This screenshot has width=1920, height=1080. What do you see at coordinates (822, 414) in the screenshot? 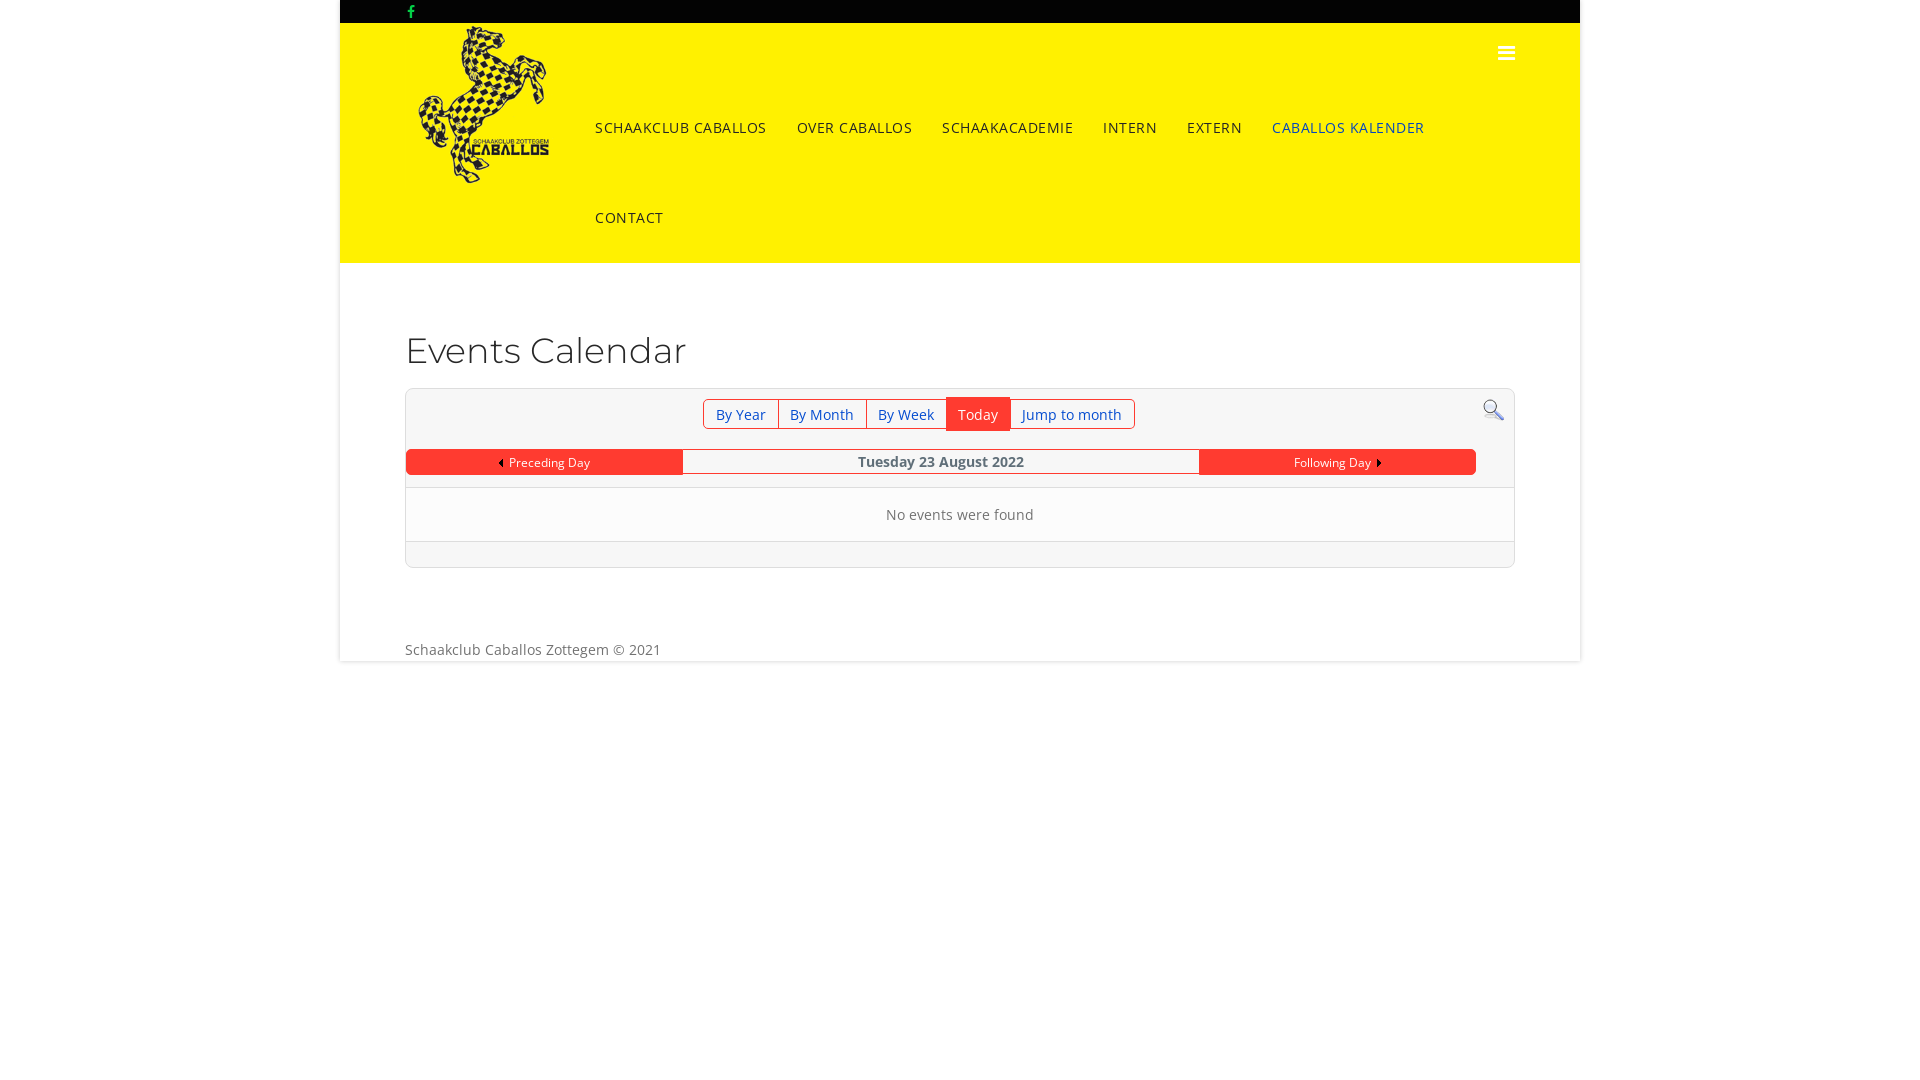
I see `By Month` at bounding box center [822, 414].